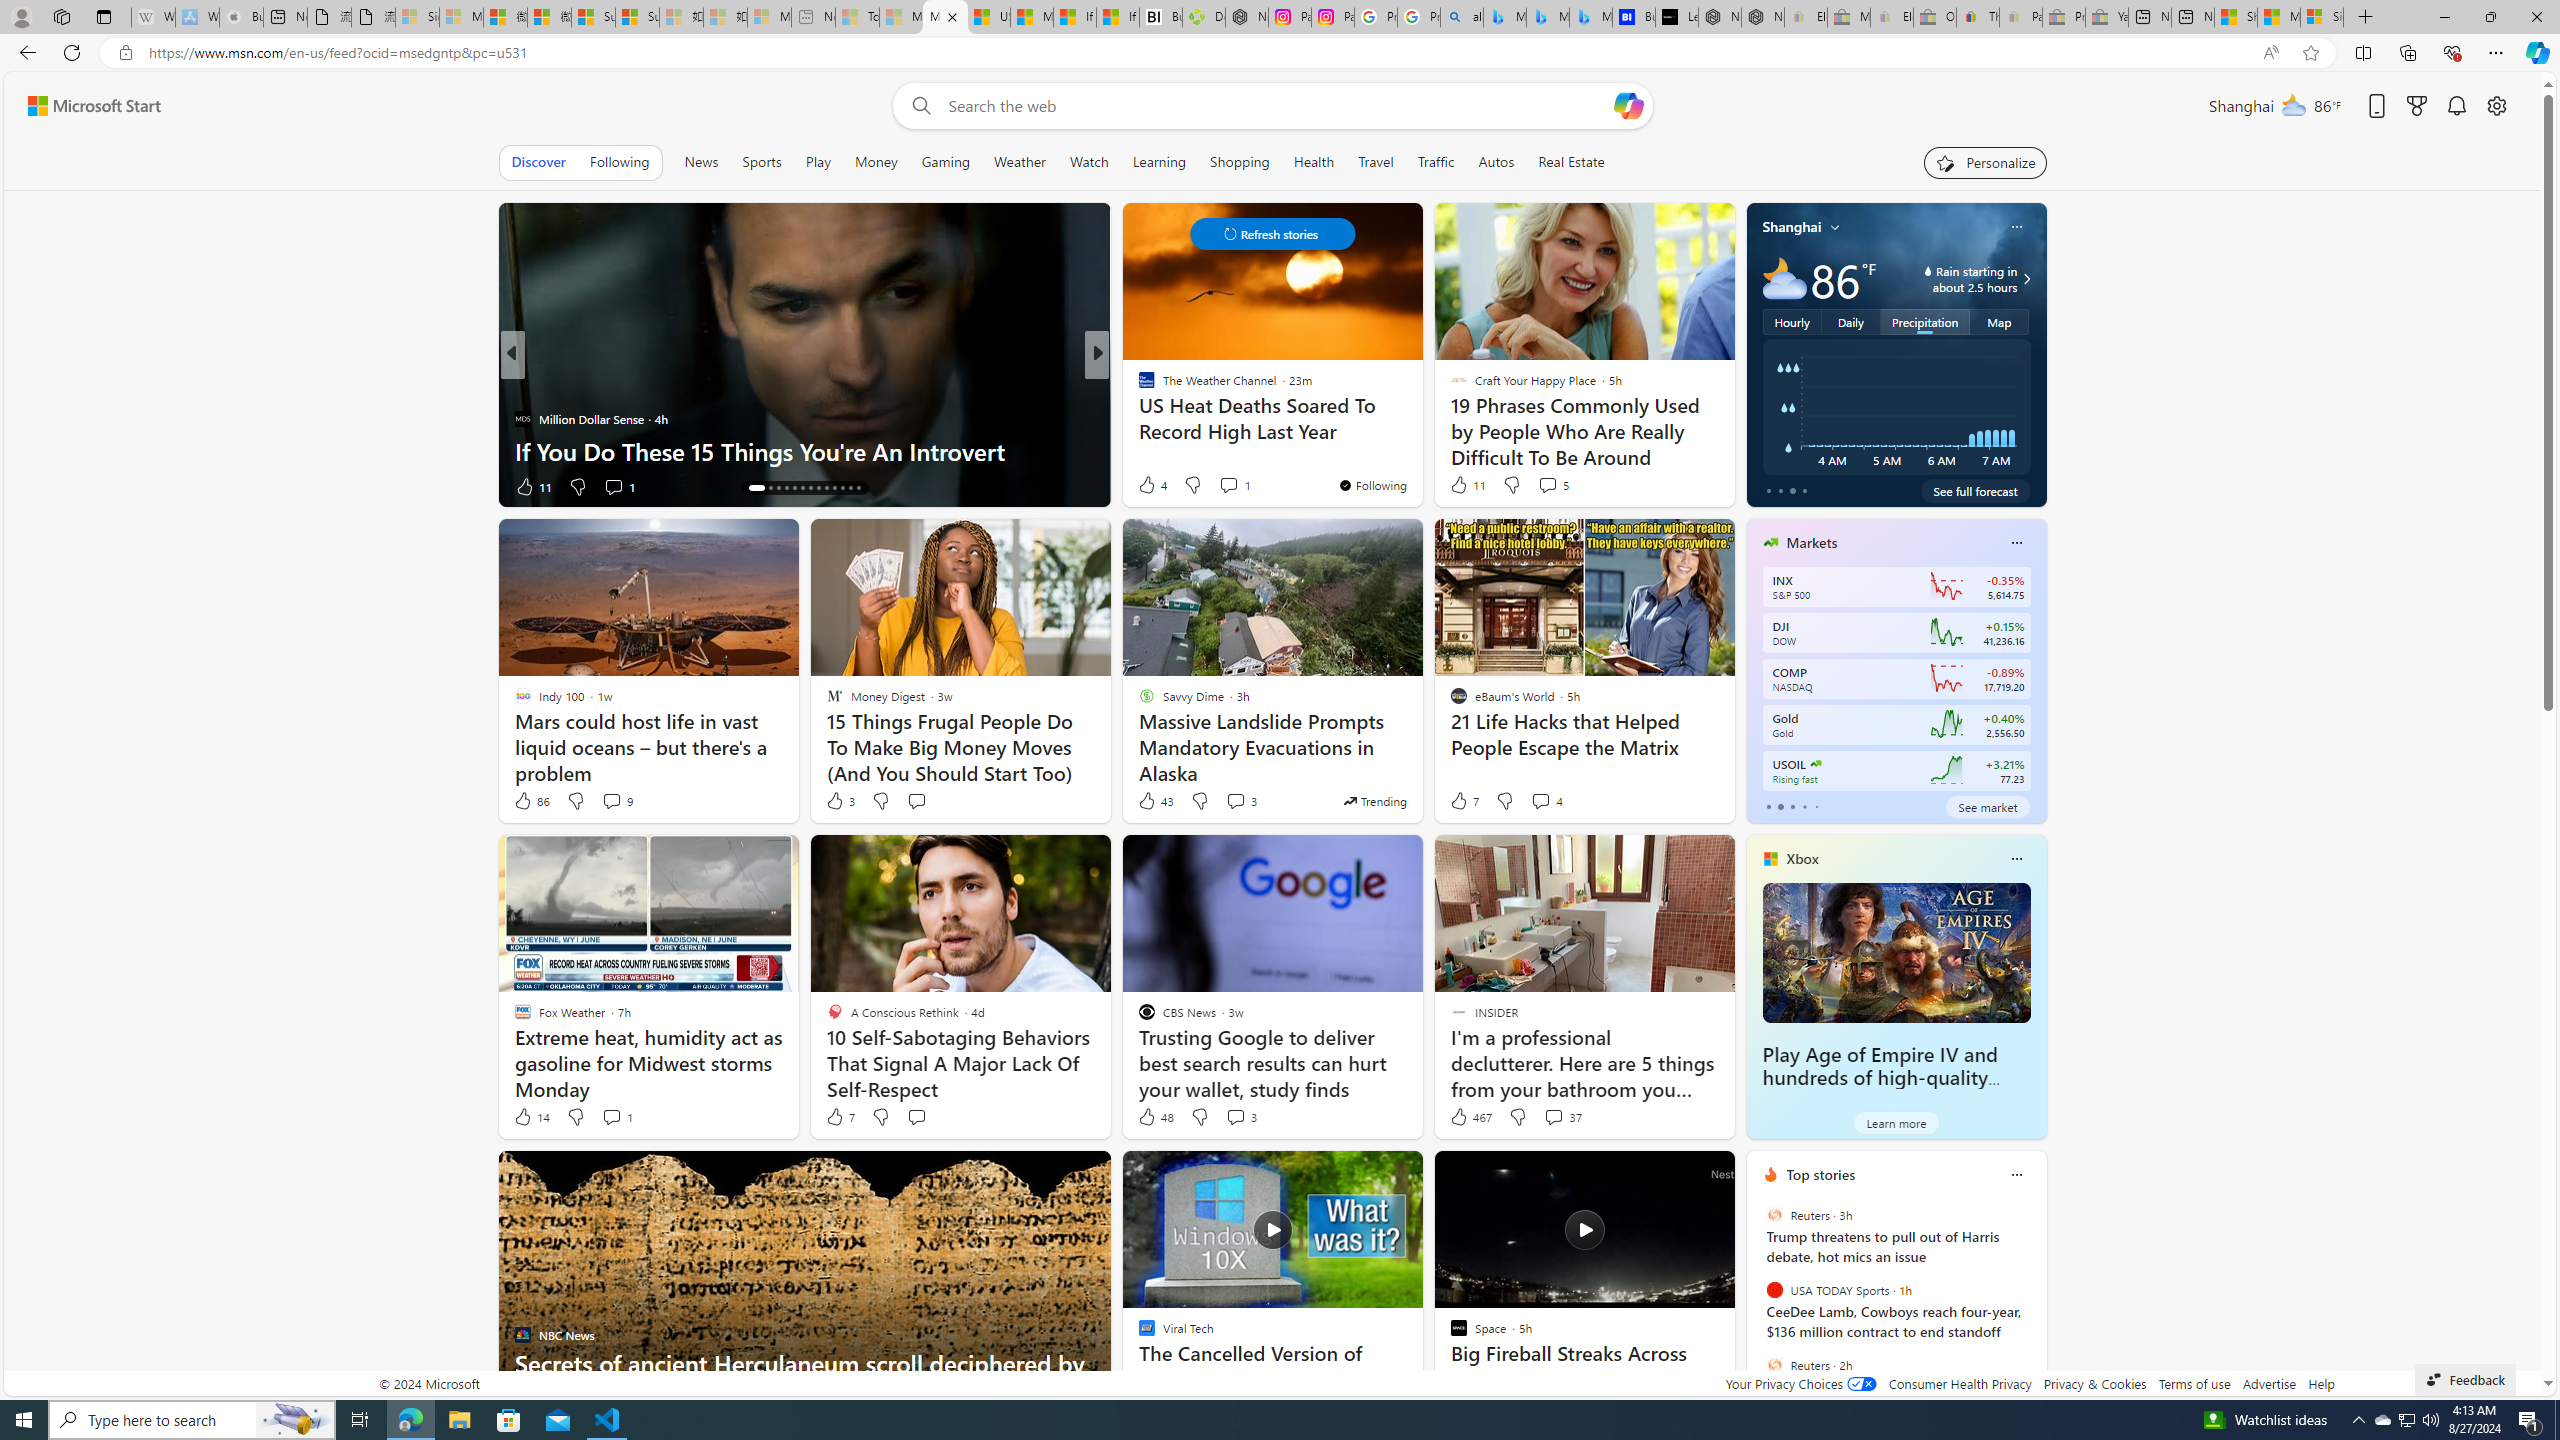 This screenshot has height=1440, width=2560. What do you see at coordinates (1236, 486) in the screenshot?
I see `View comments 11 Comment` at bounding box center [1236, 486].